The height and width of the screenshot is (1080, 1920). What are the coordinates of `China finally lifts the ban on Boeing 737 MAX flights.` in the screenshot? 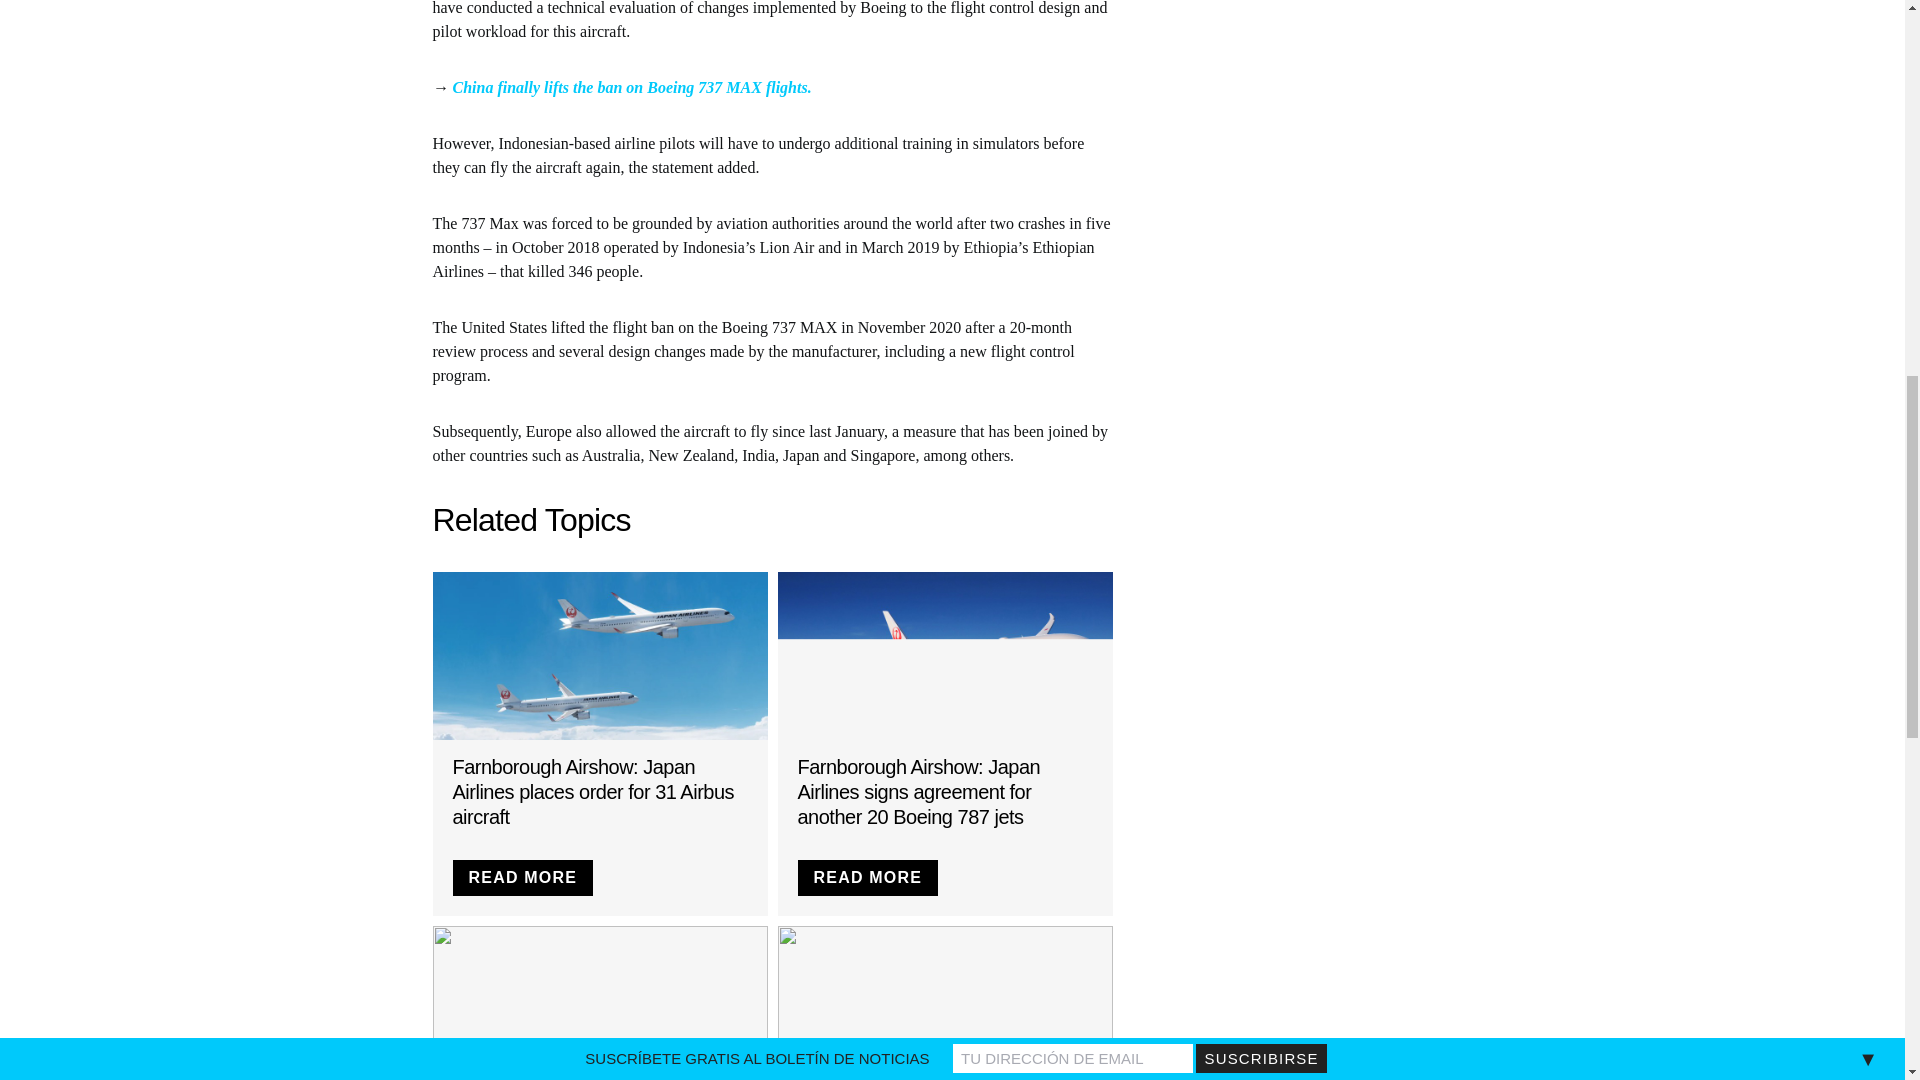 It's located at (630, 87).